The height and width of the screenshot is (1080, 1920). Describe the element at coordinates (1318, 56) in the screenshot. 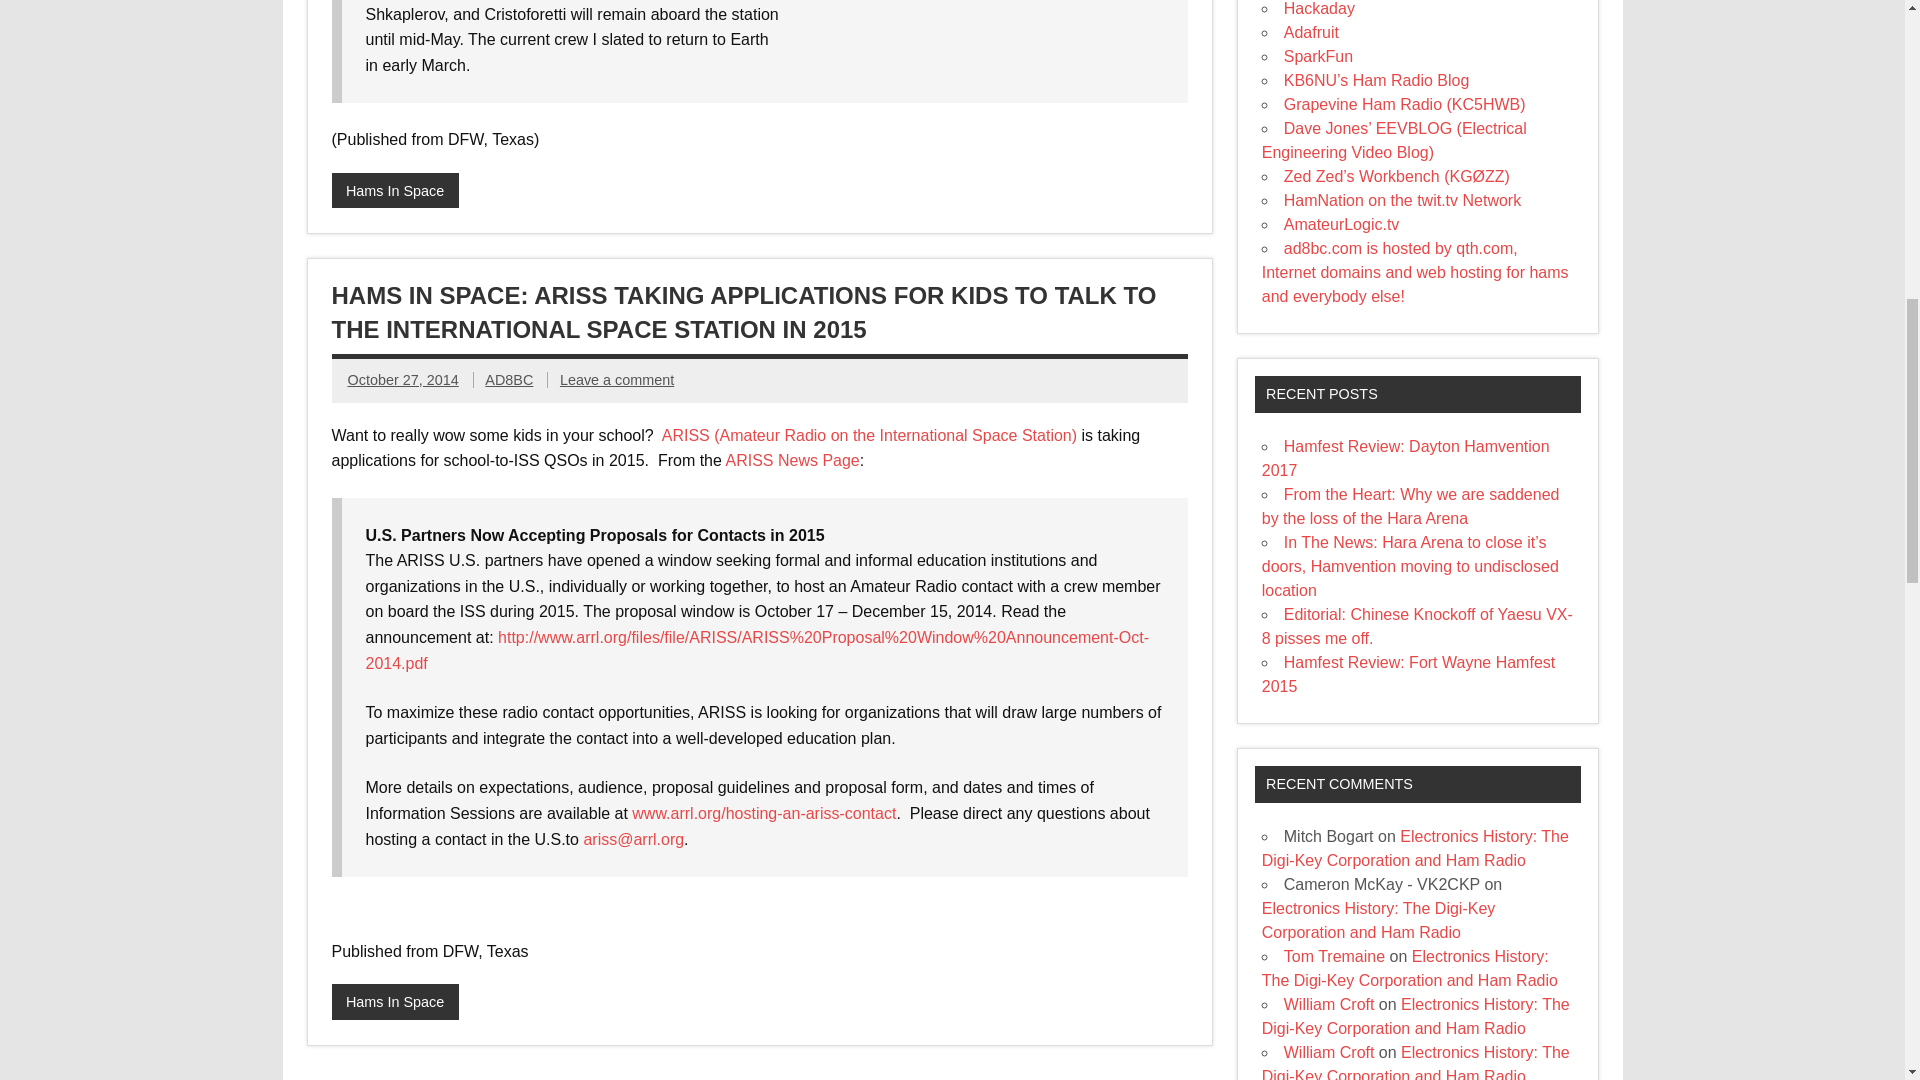

I see `SparkFun` at that location.